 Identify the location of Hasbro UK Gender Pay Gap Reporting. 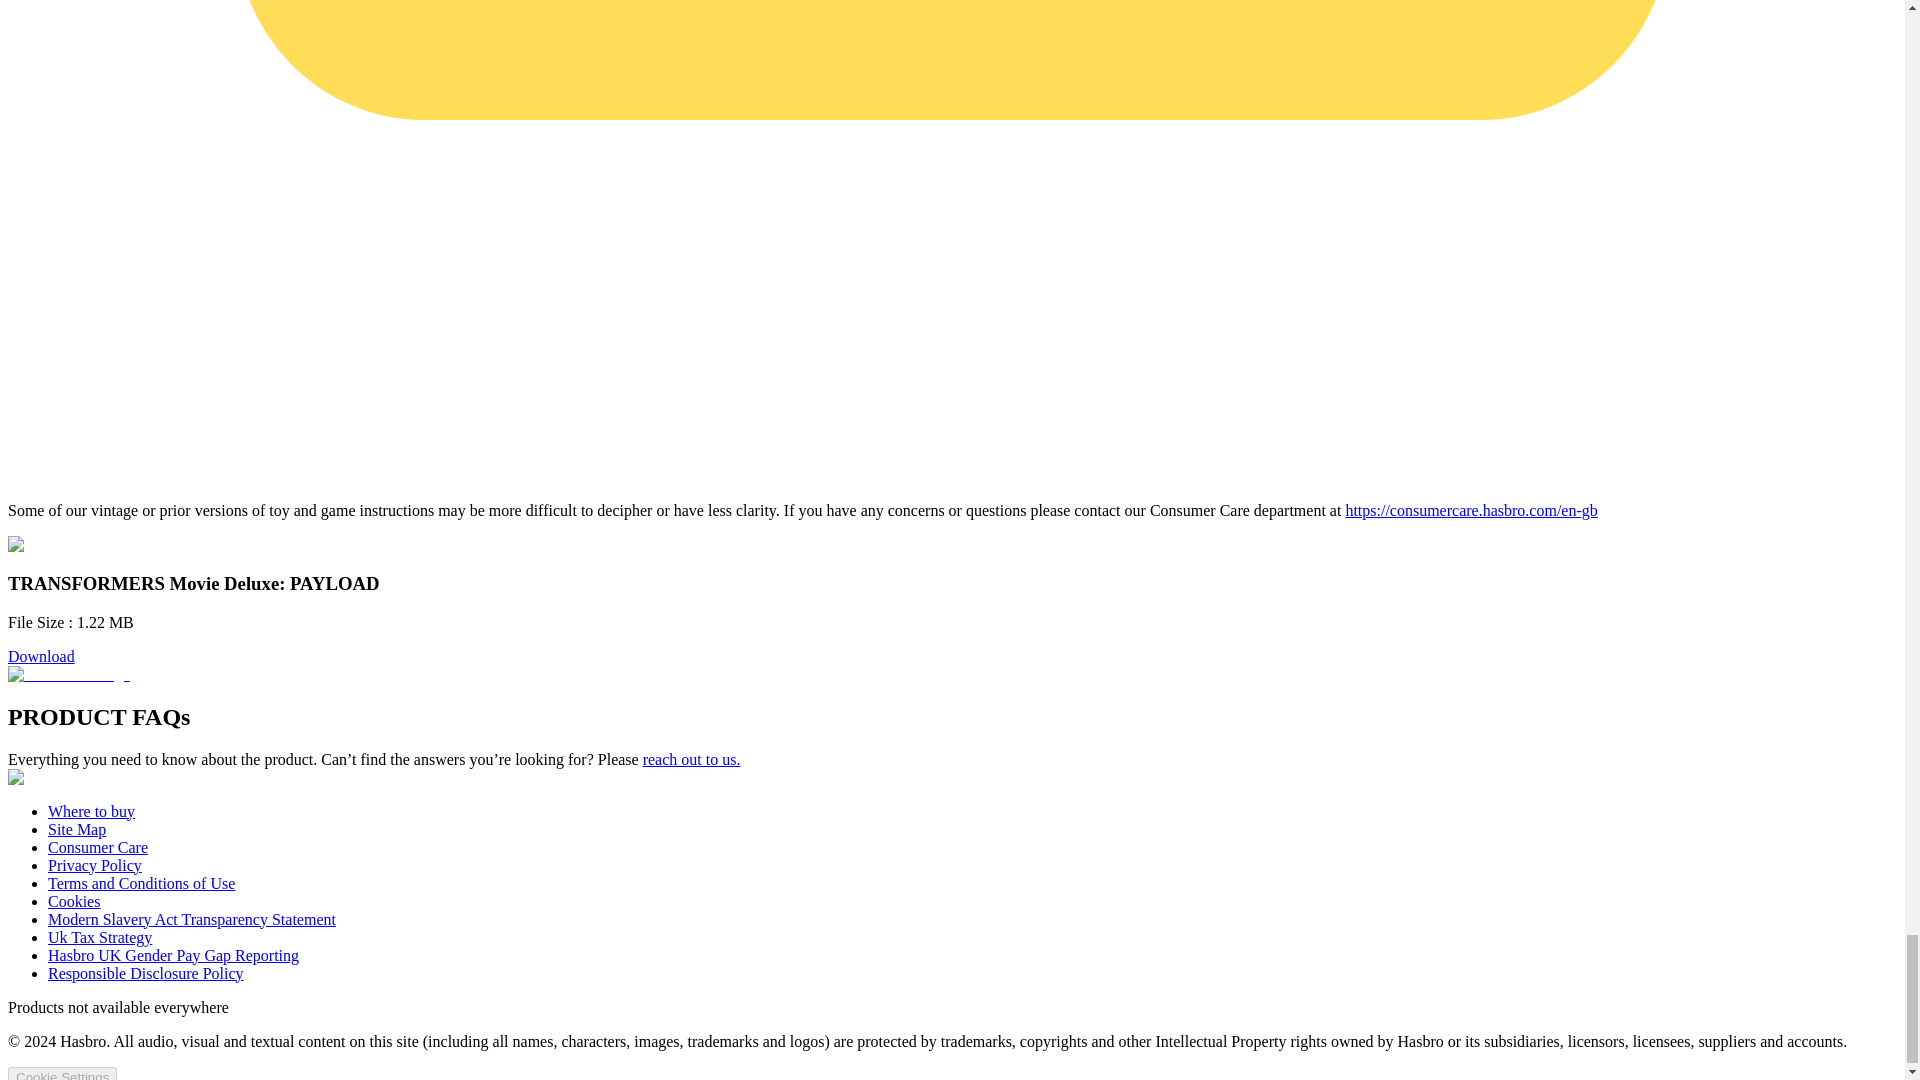
(174, 956).